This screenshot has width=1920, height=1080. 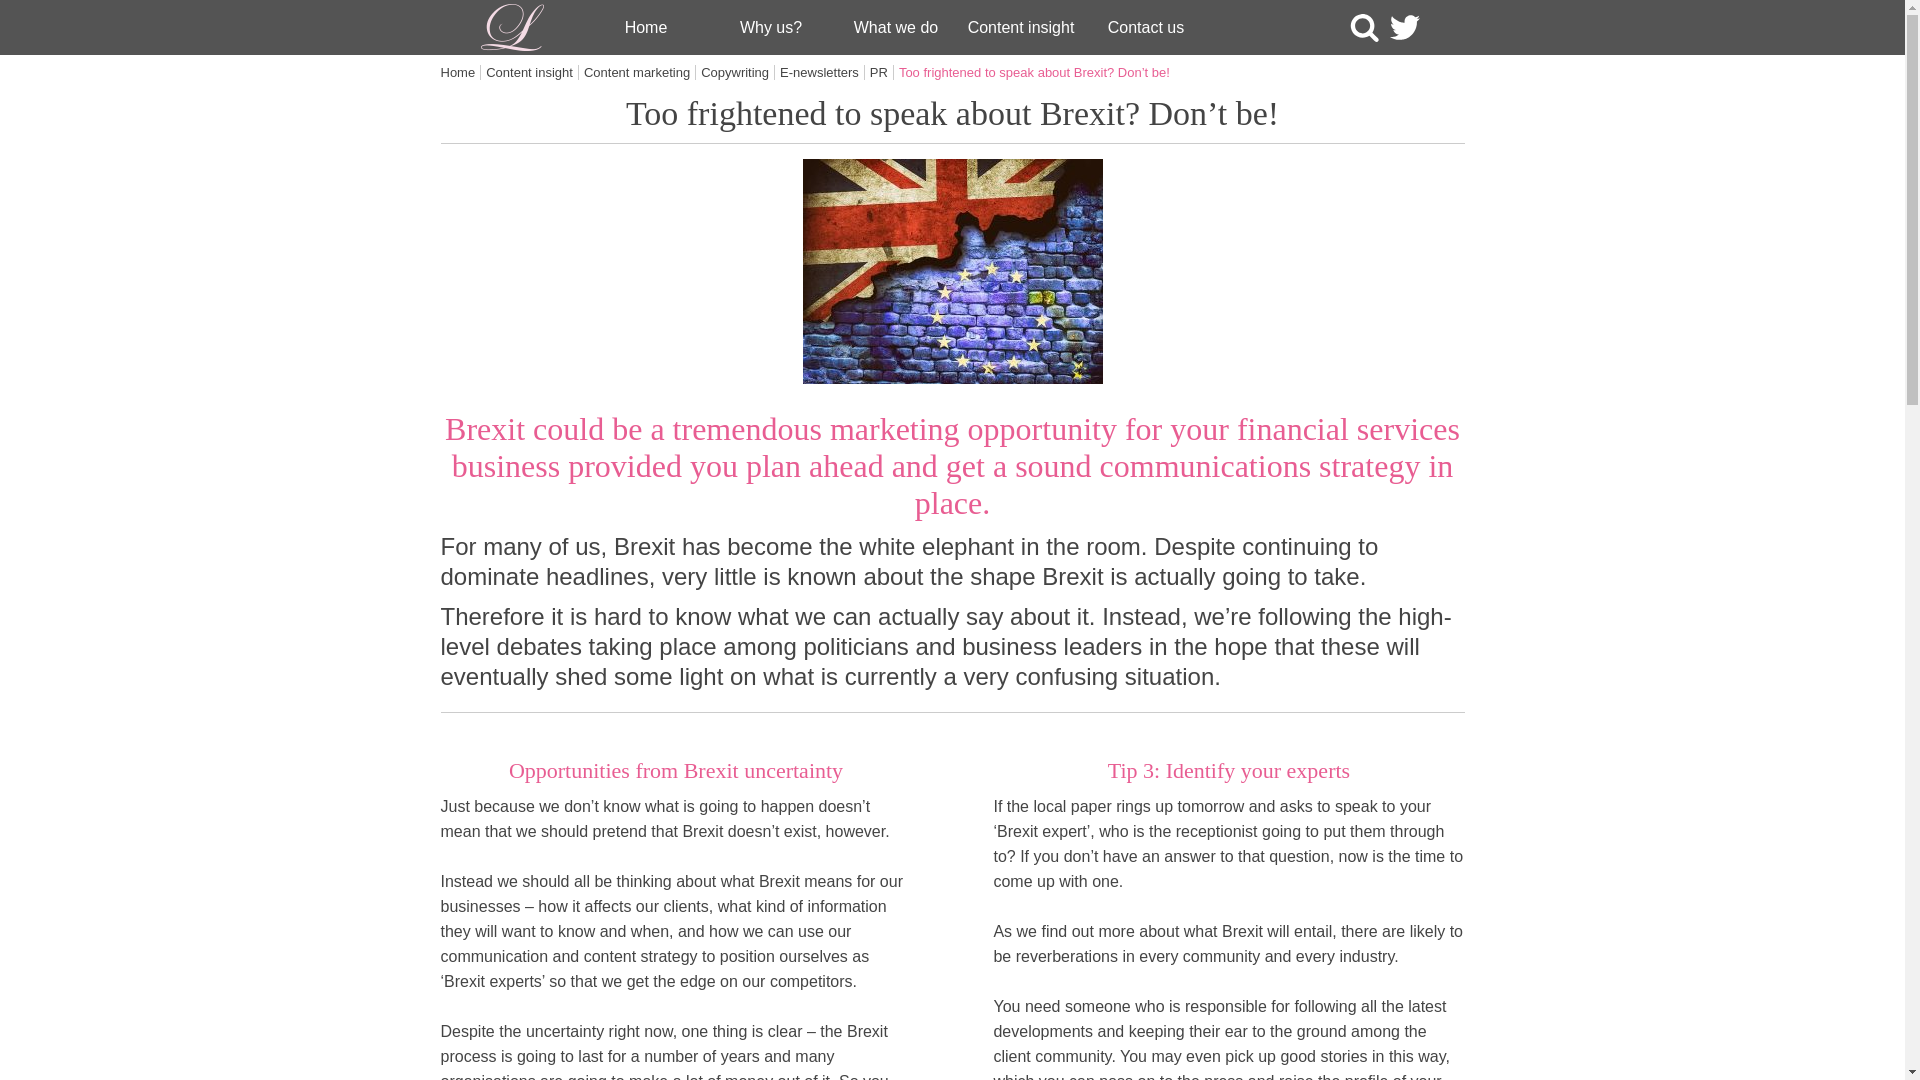 What do you see at coordinates (882, 72) in the screenshot?
I see `PR` at bounding box center [882, 72].